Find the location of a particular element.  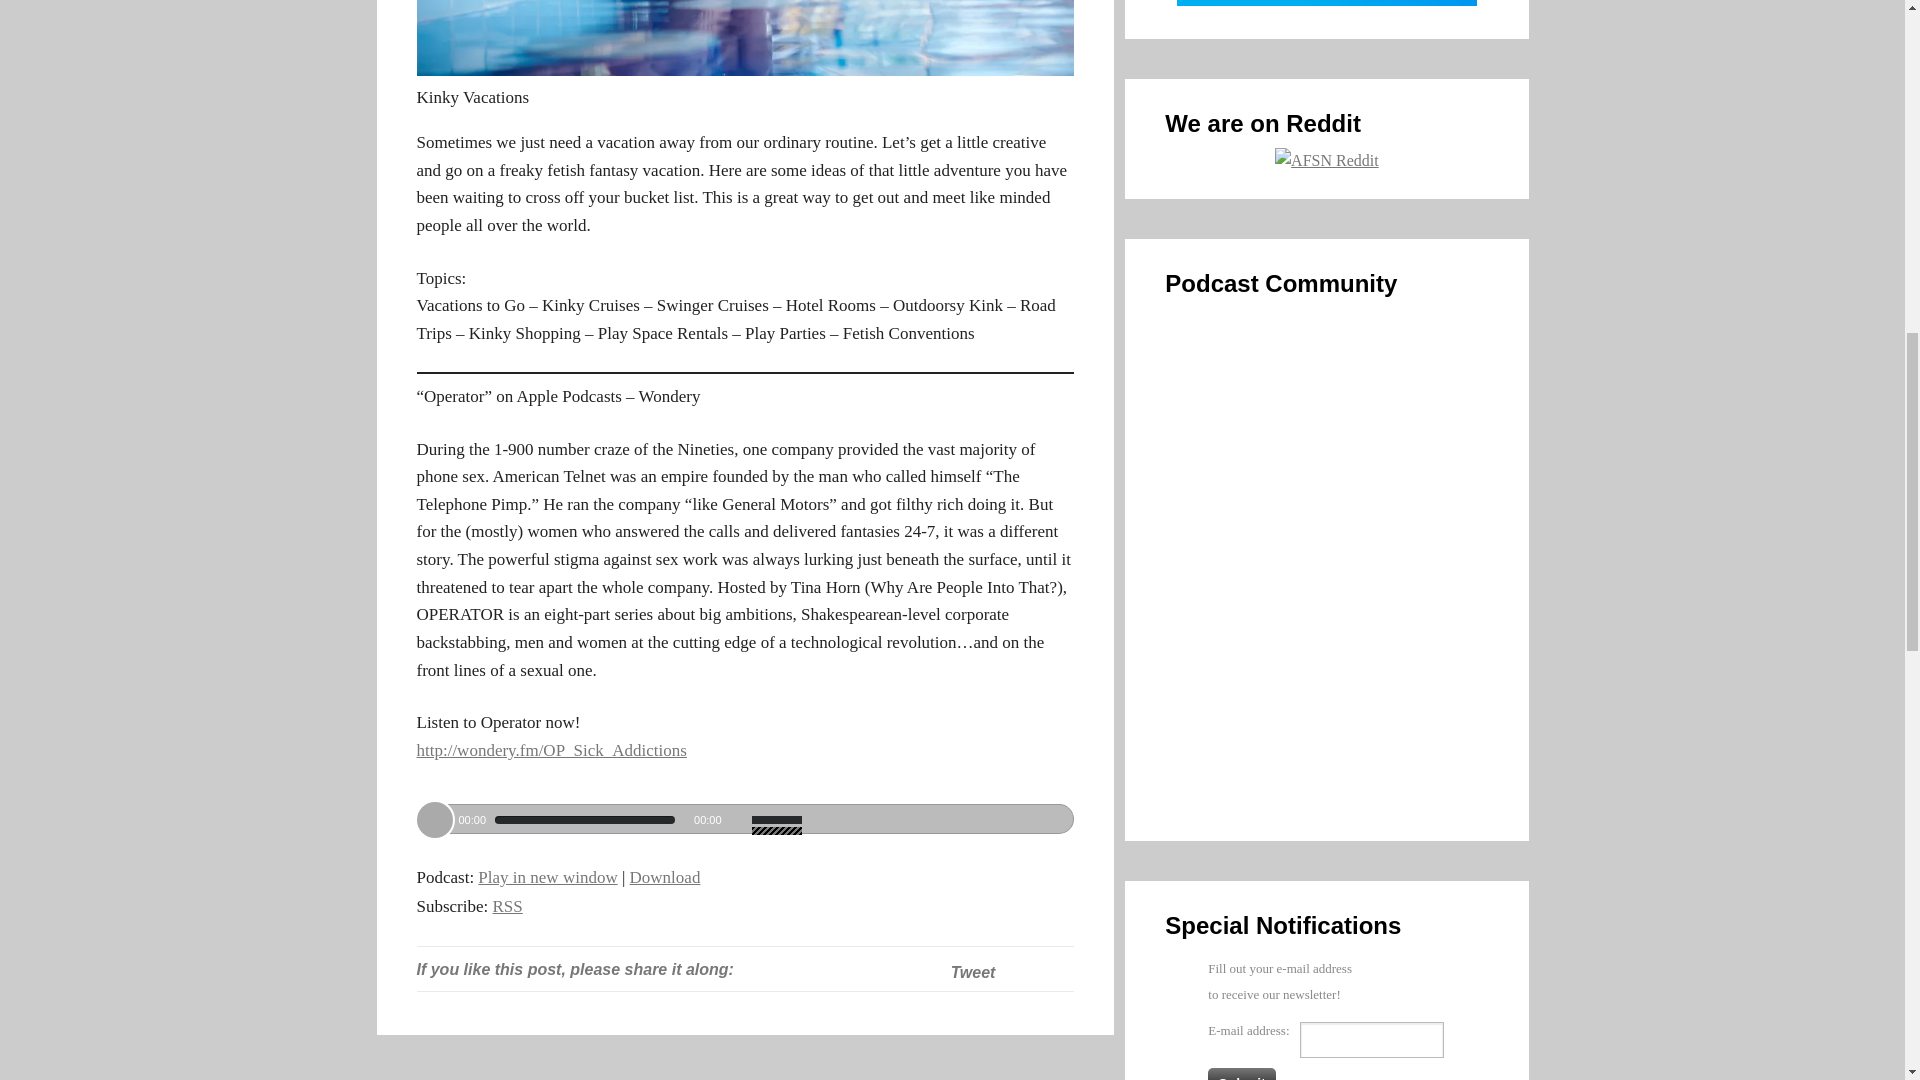

Submit is located at coordinates (1240, 1074).